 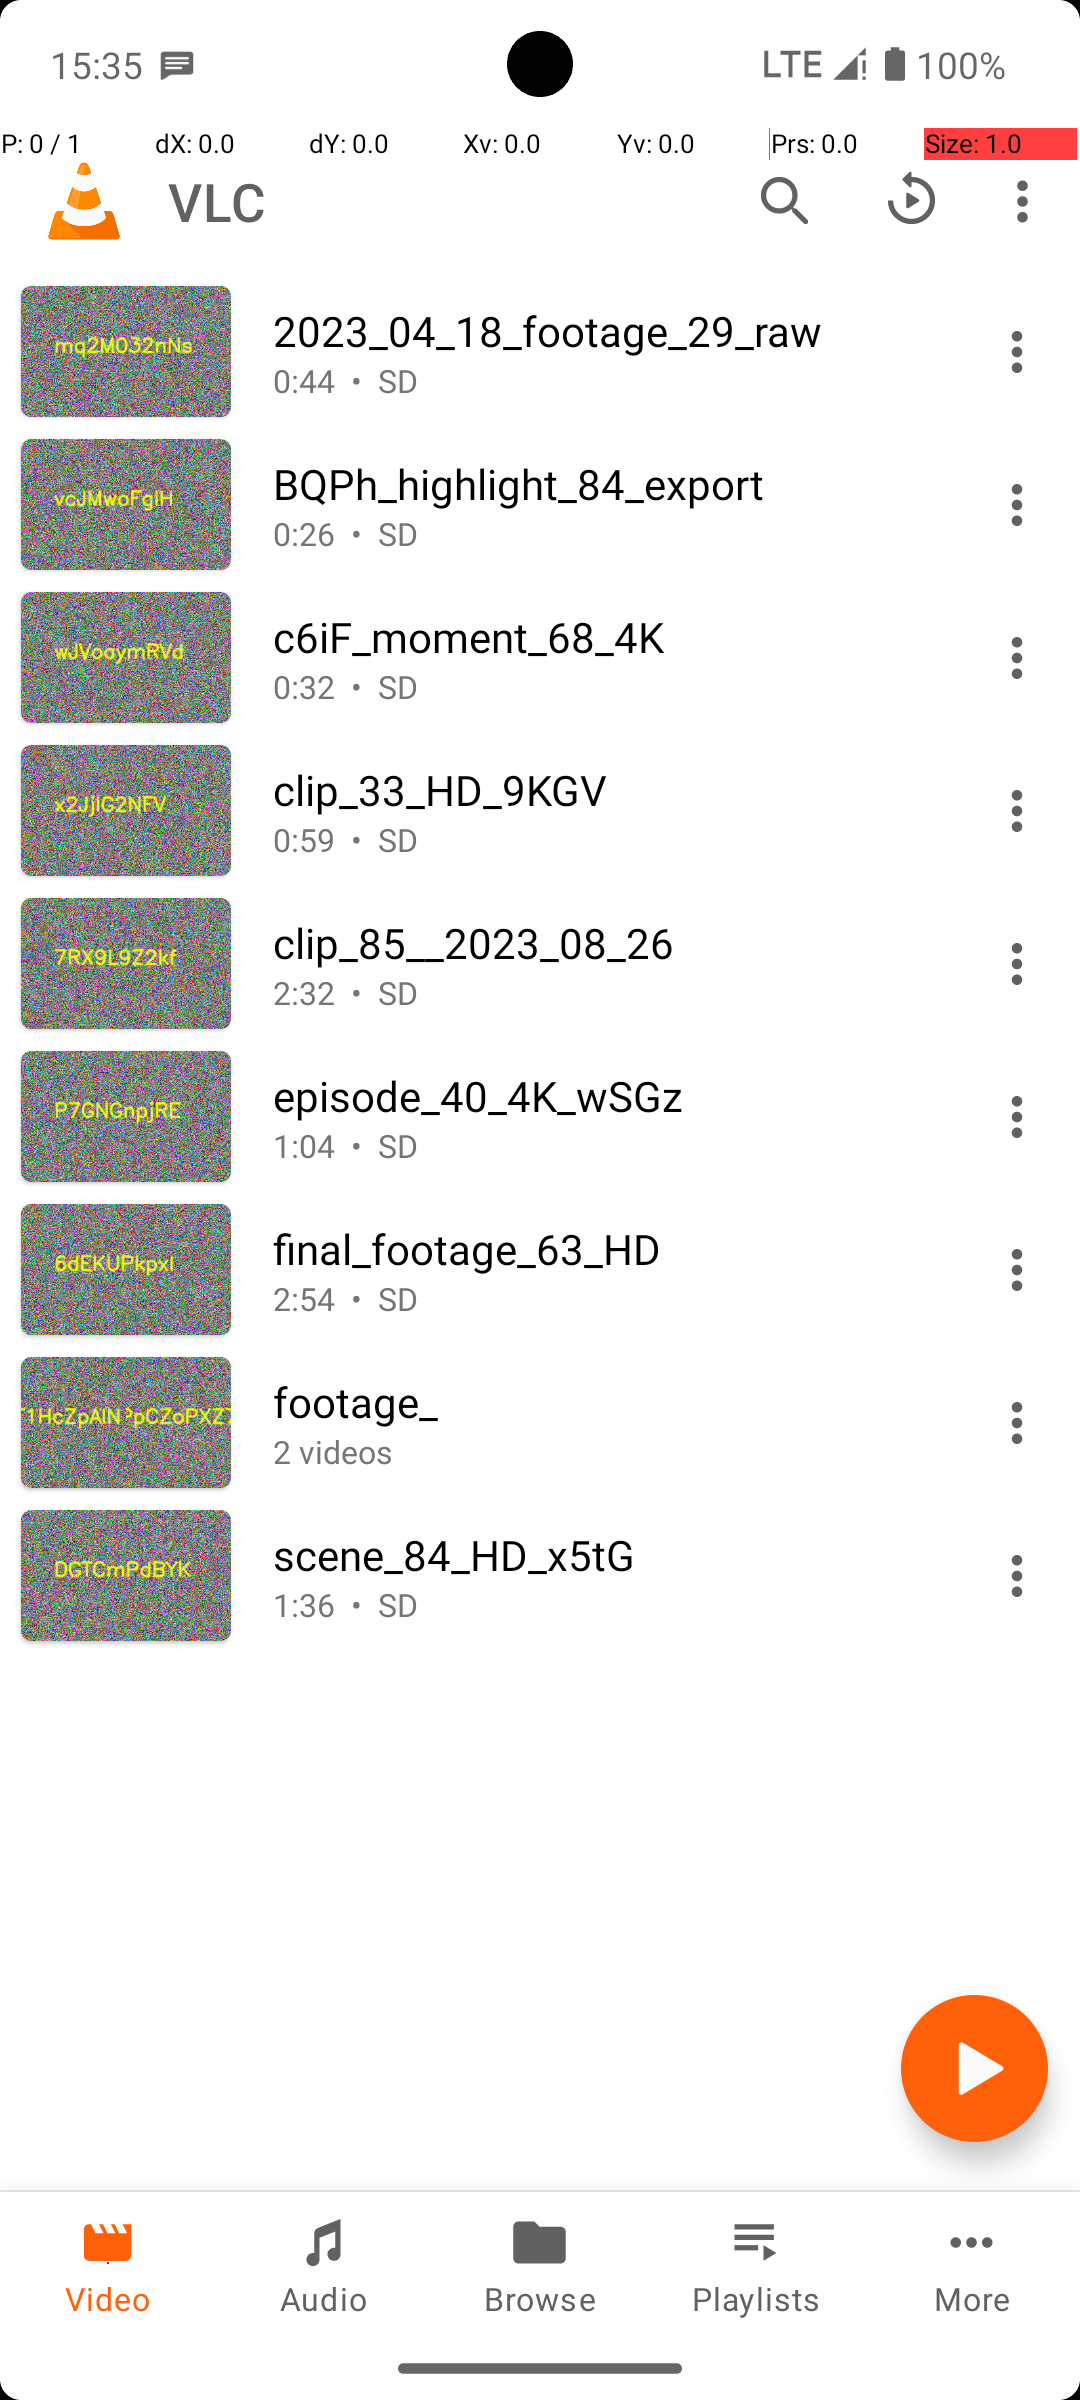 I want to click on 2 videos, so click(x=608, y=1452).